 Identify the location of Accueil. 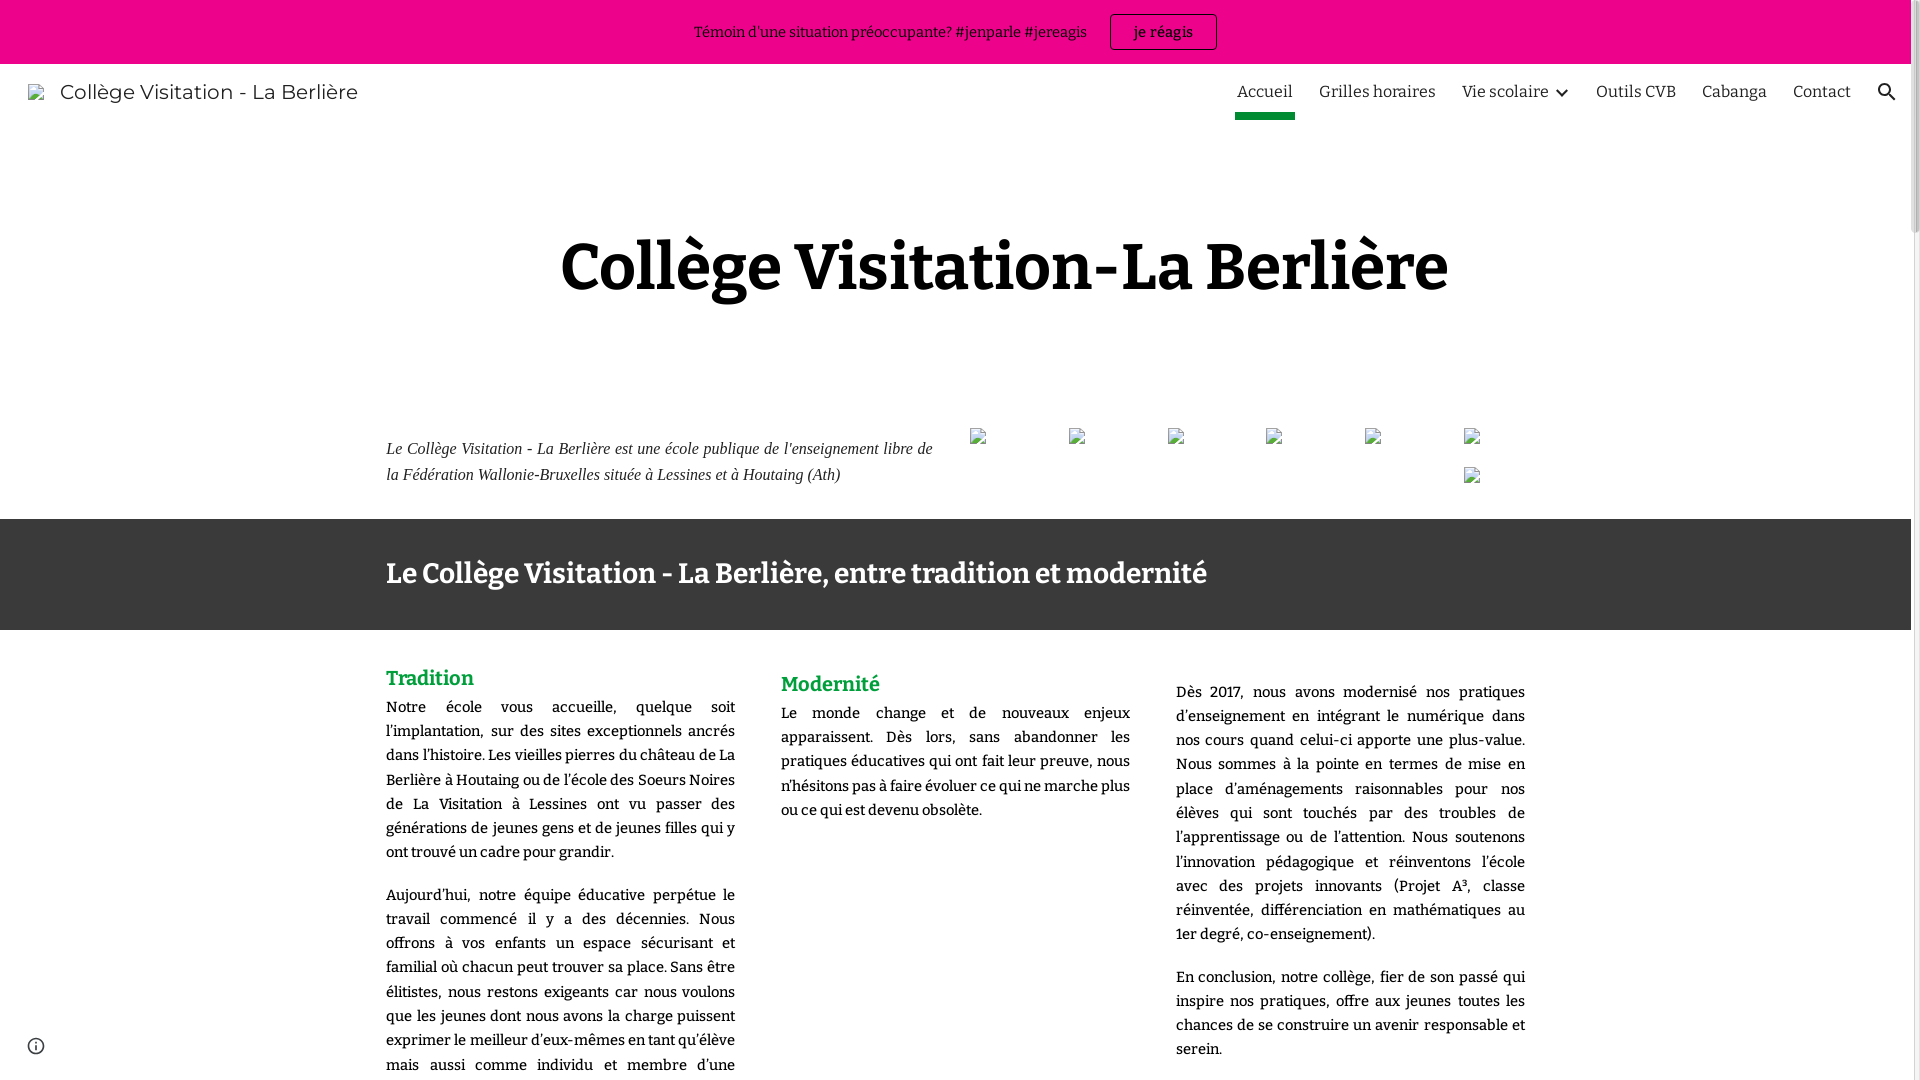
(1265, 92).